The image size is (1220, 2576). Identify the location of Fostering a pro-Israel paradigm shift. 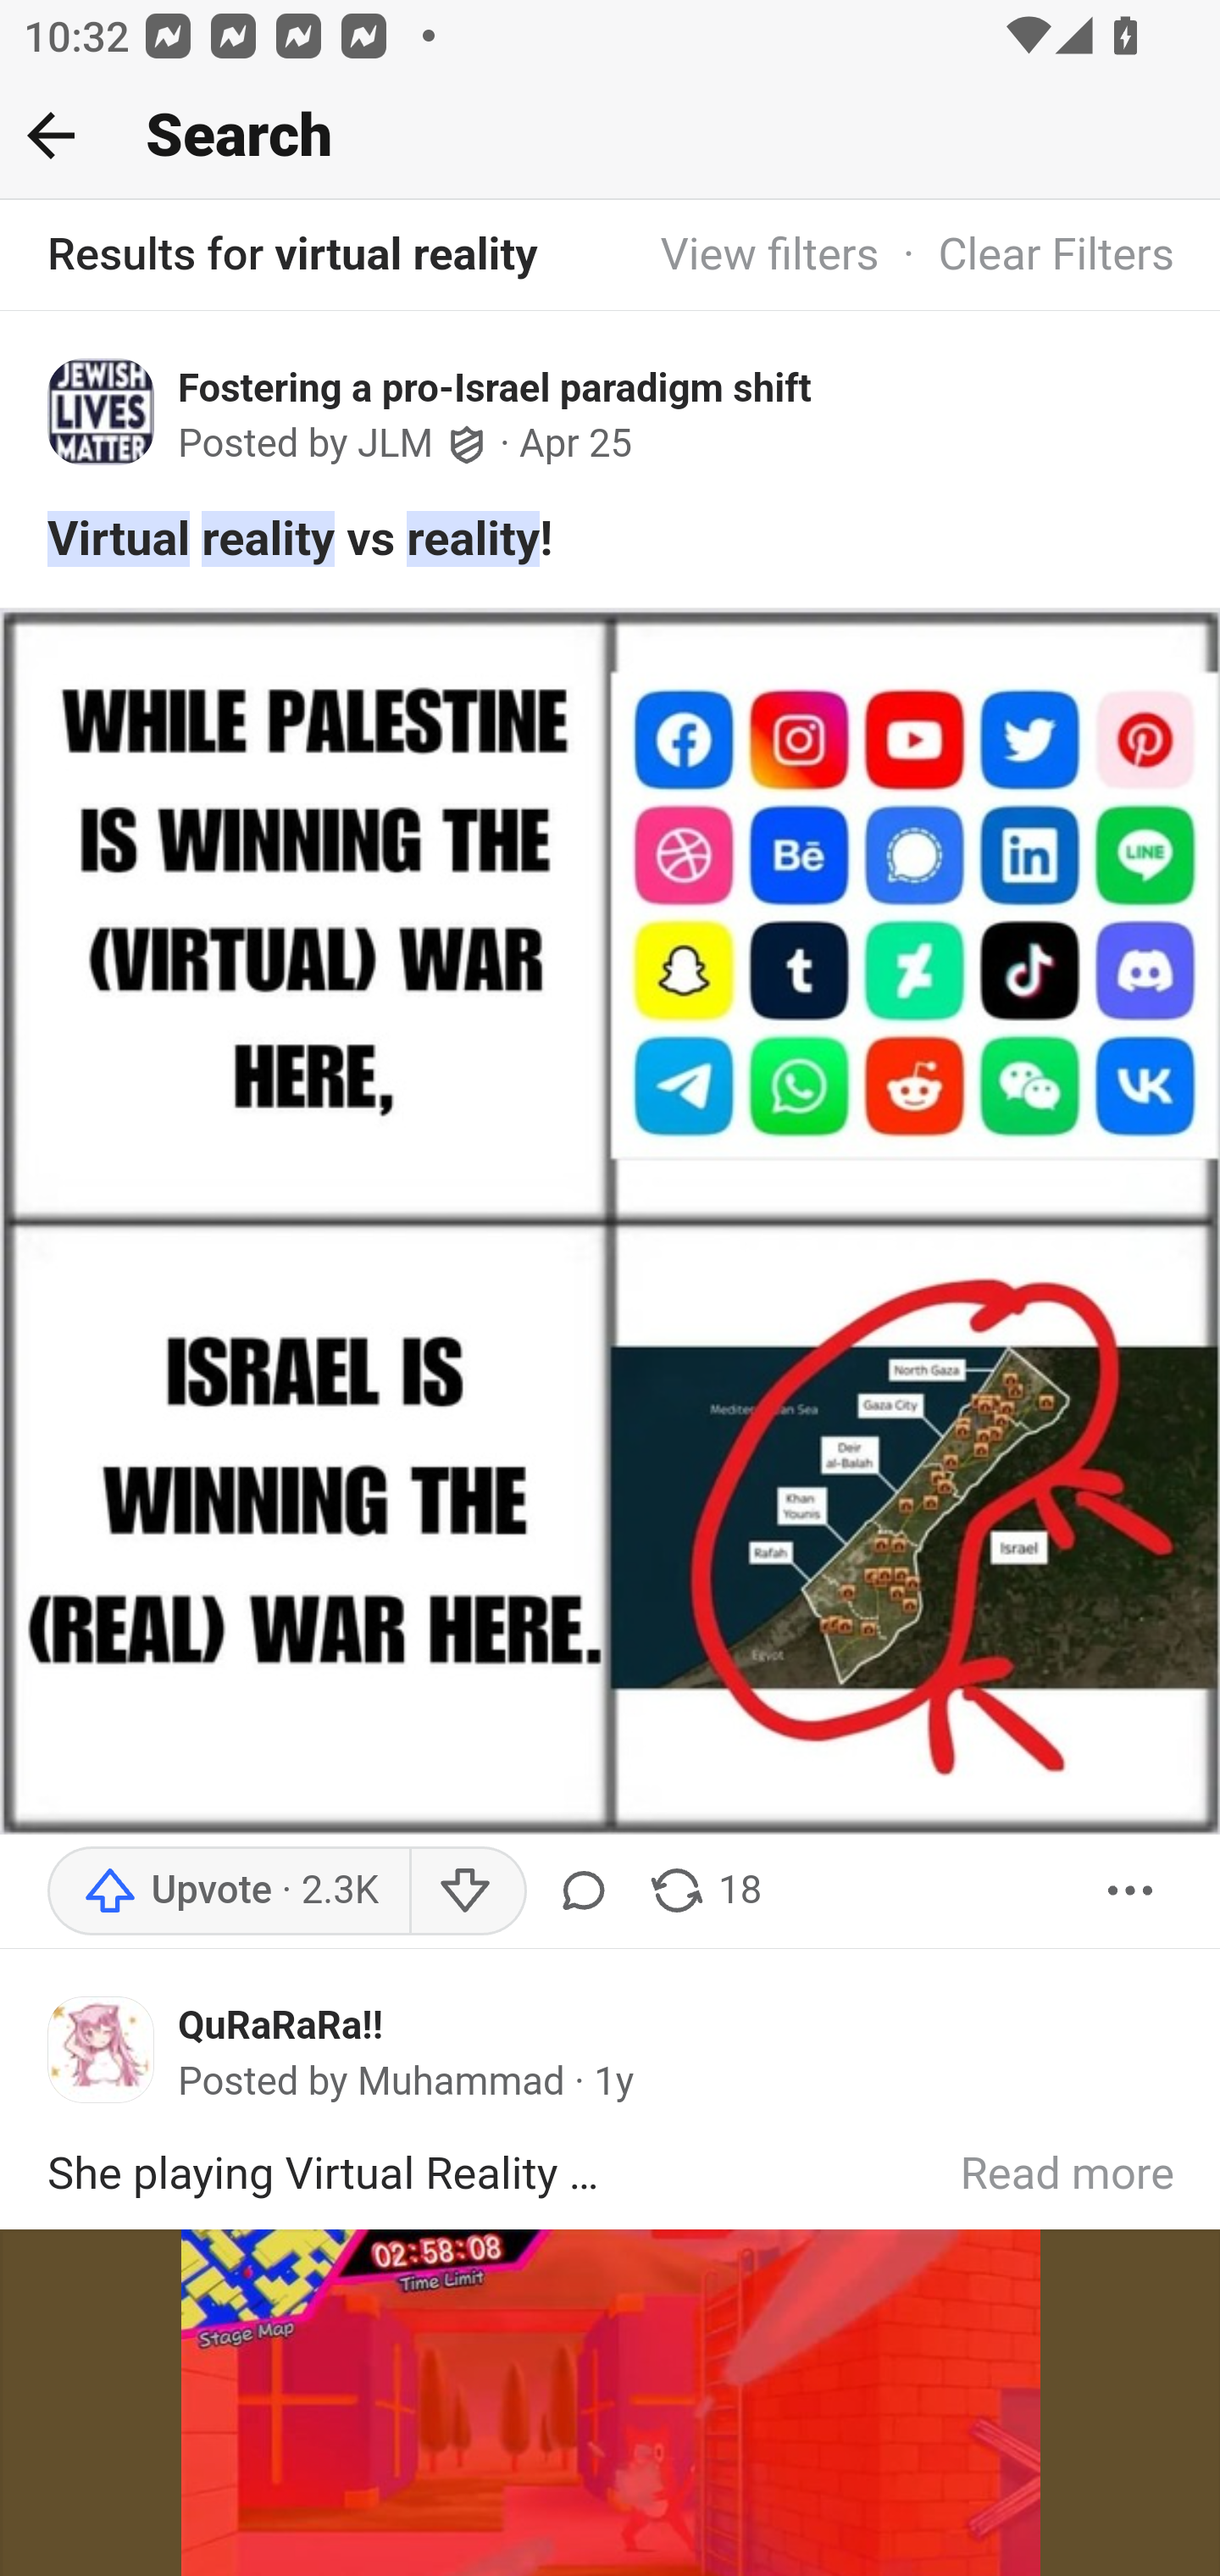
(495, 387).